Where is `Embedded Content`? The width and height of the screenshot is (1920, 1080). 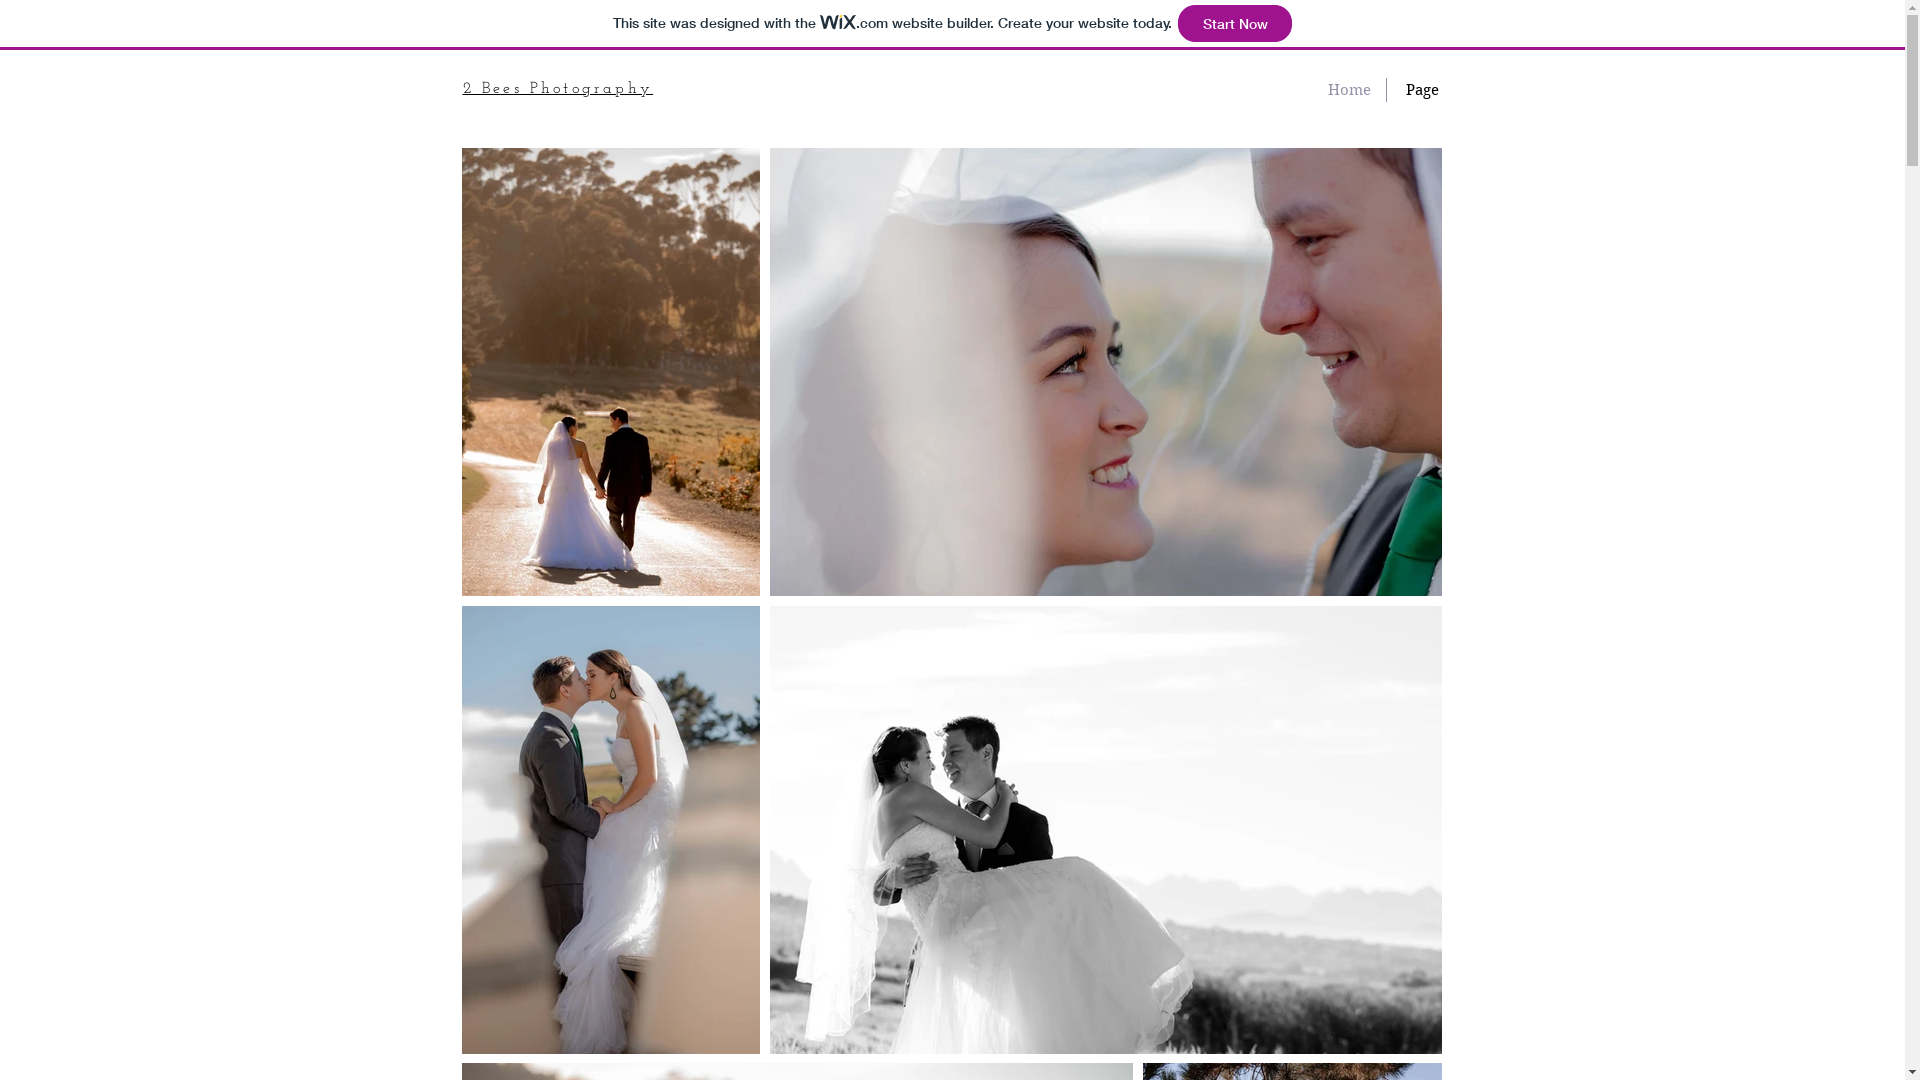 Embedded Content is located at coordinates (577, 243).